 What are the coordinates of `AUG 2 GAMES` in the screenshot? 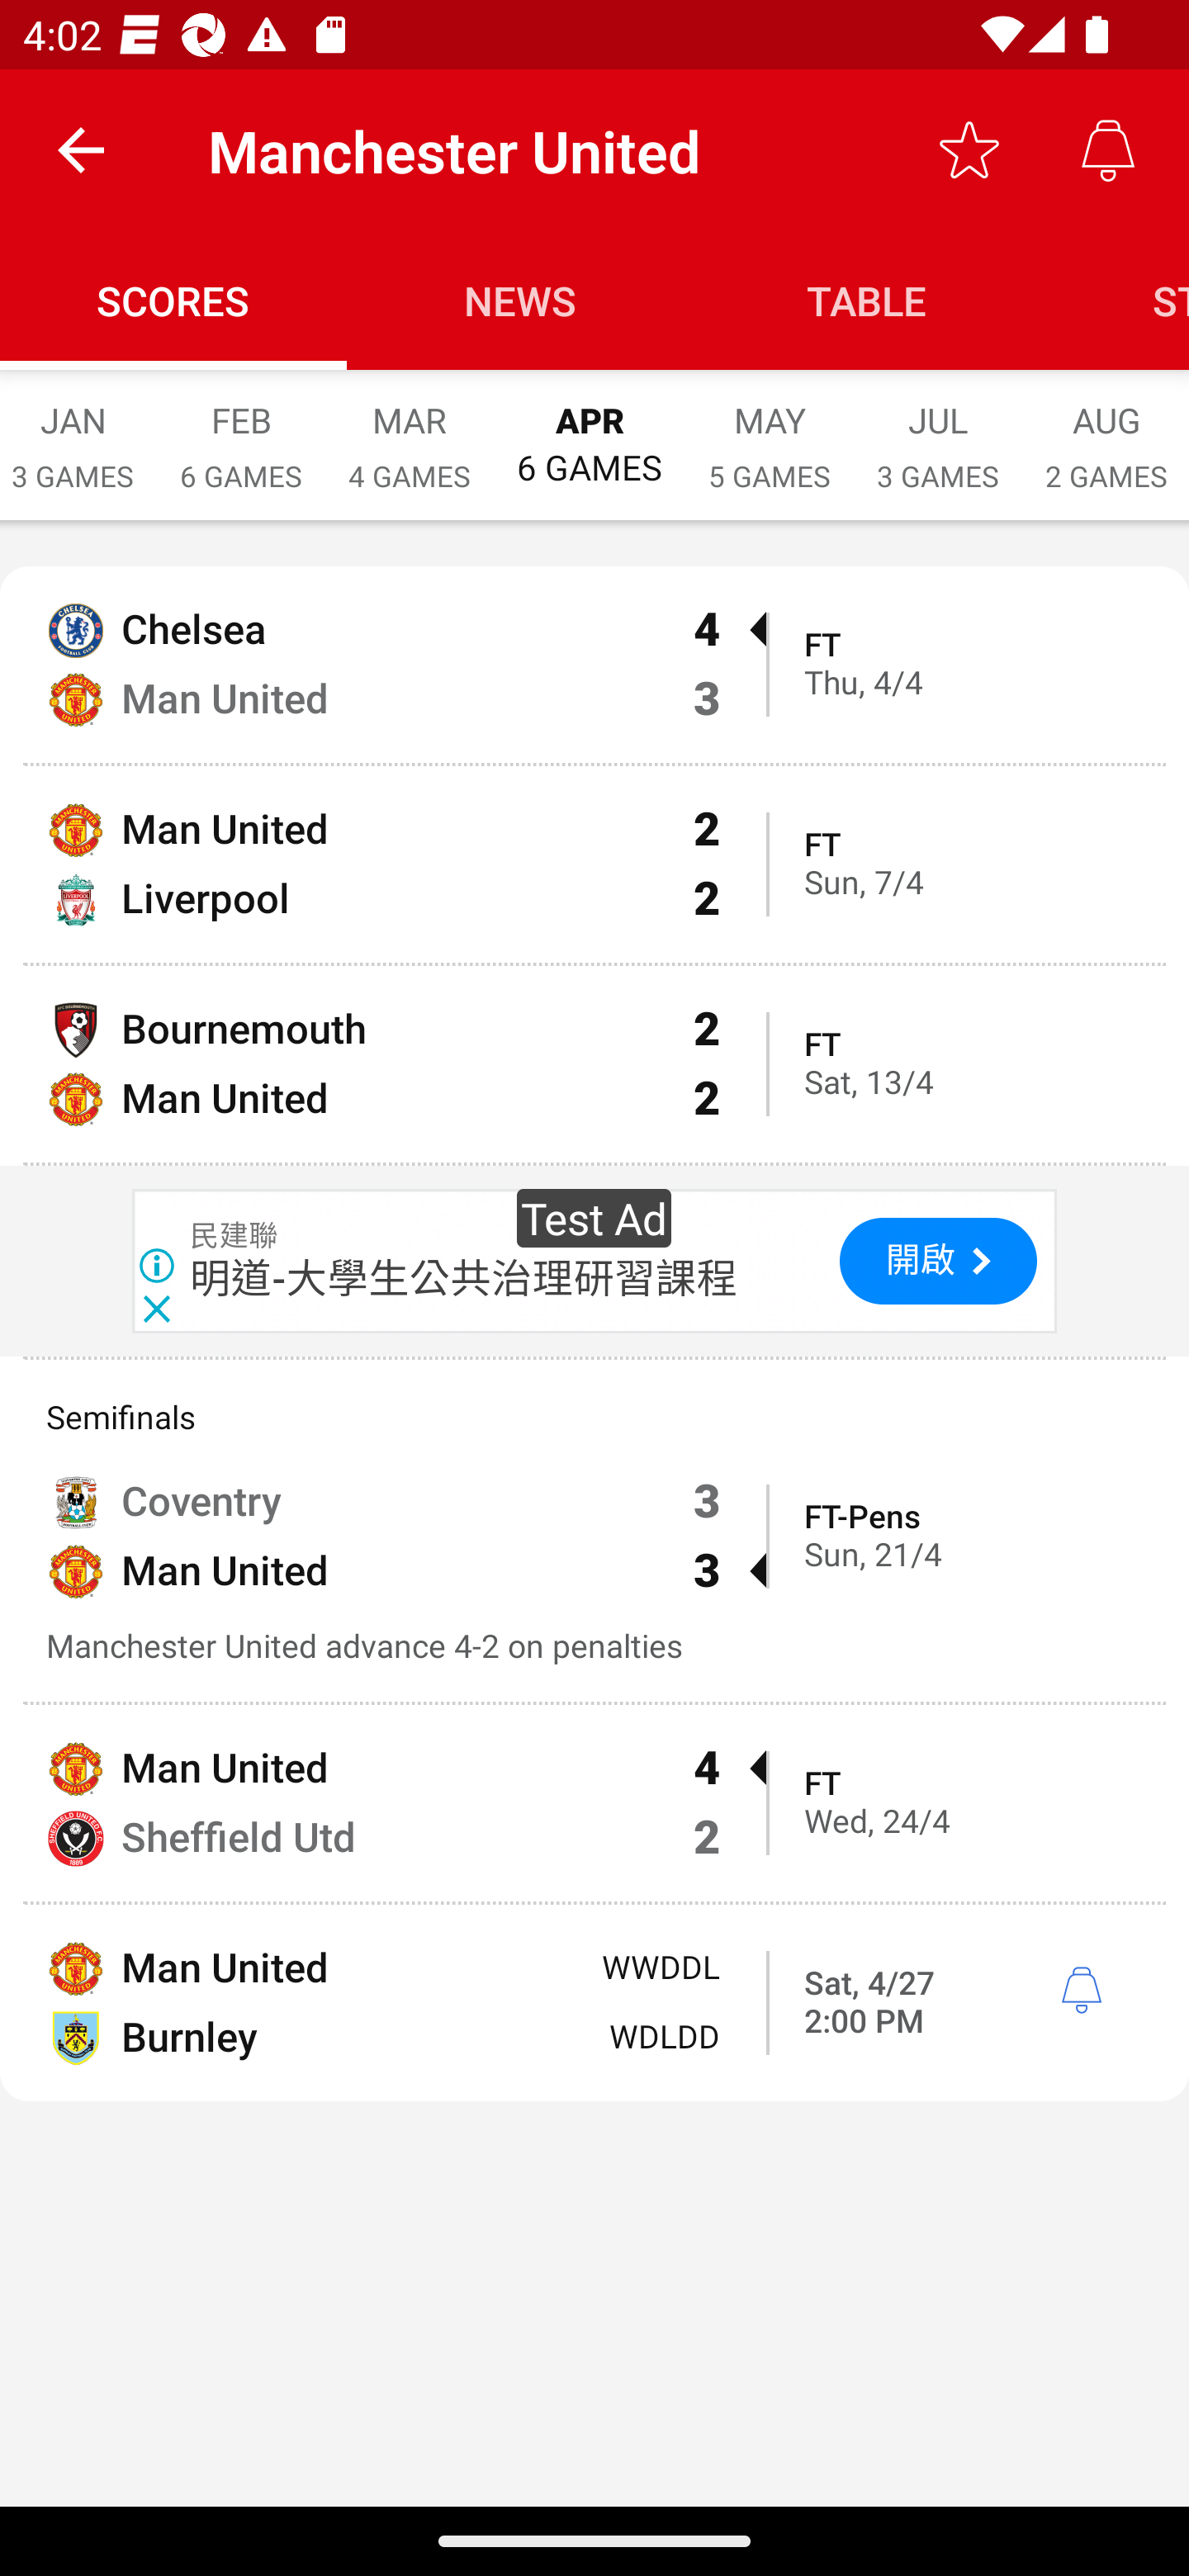 It's located at (1106, 431).